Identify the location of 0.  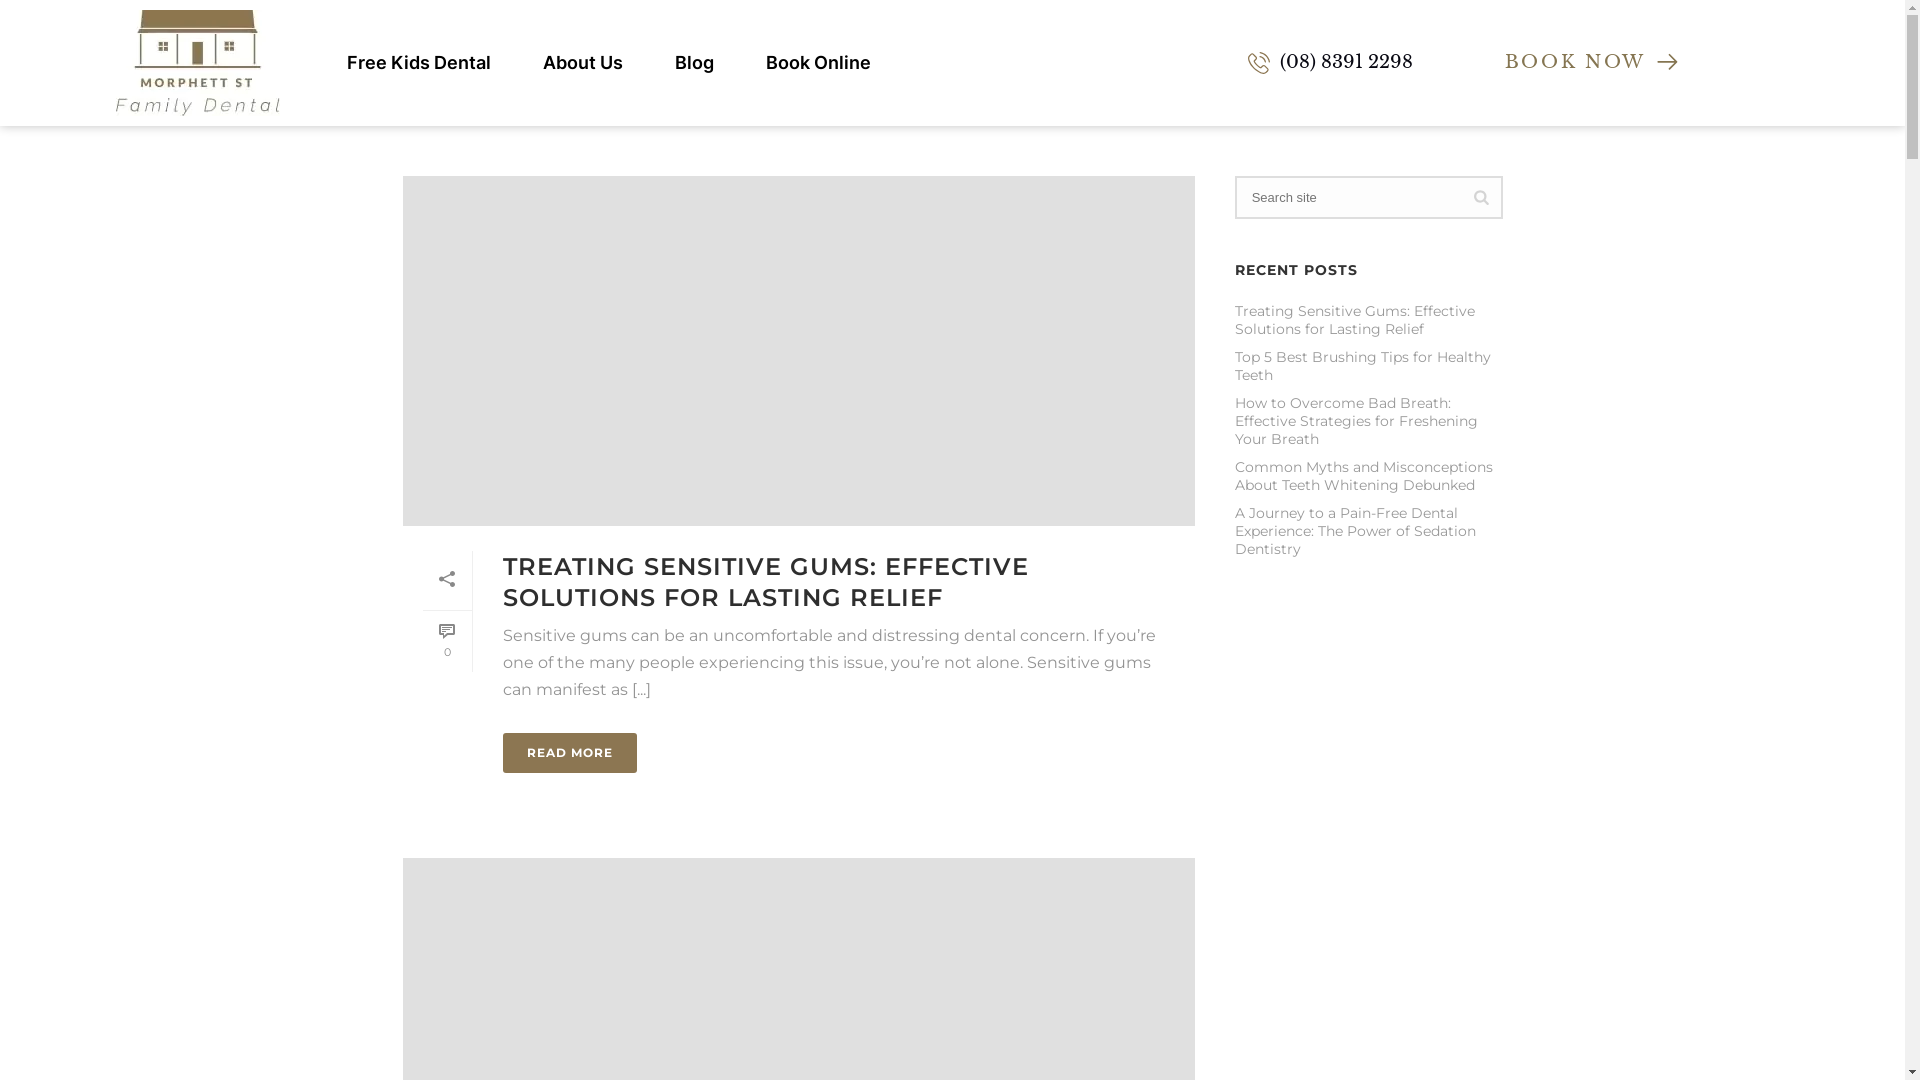
(446, 642).